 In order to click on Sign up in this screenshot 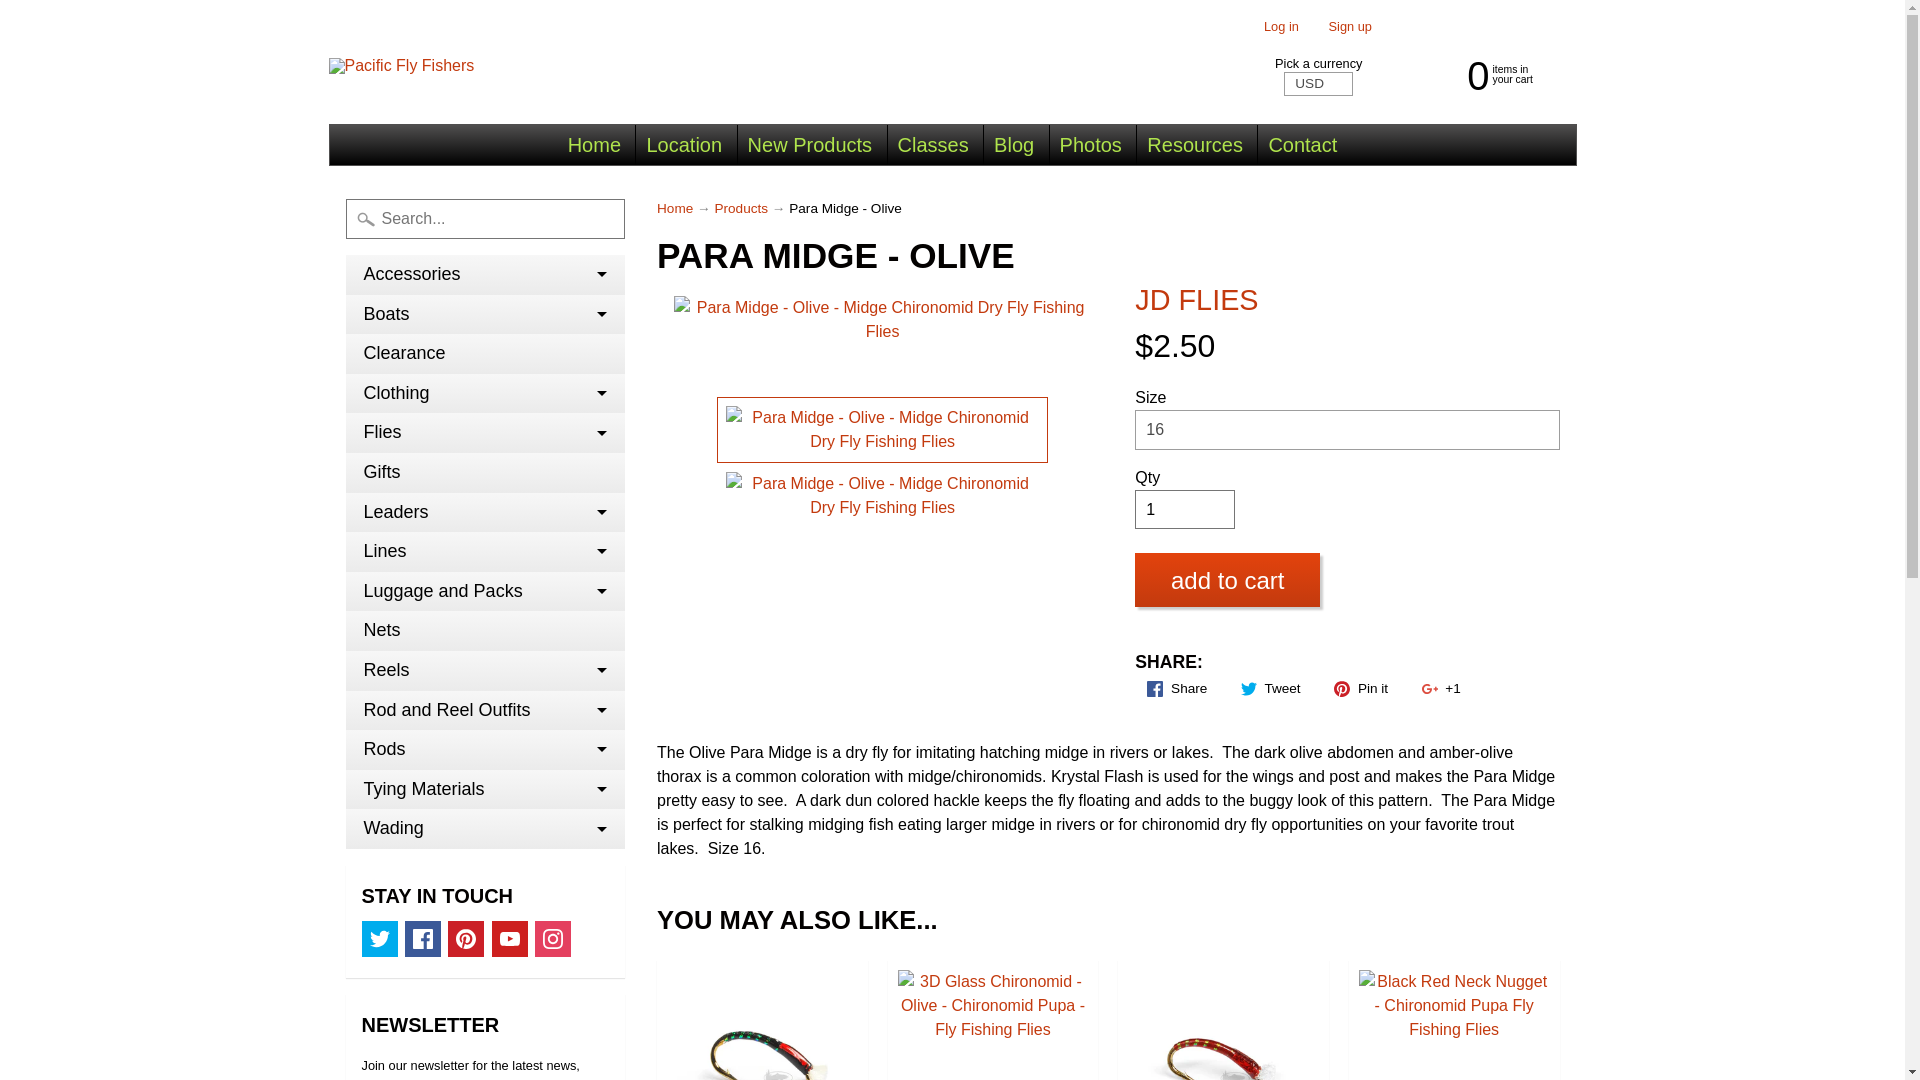, I will do `click(1350, 26)`.